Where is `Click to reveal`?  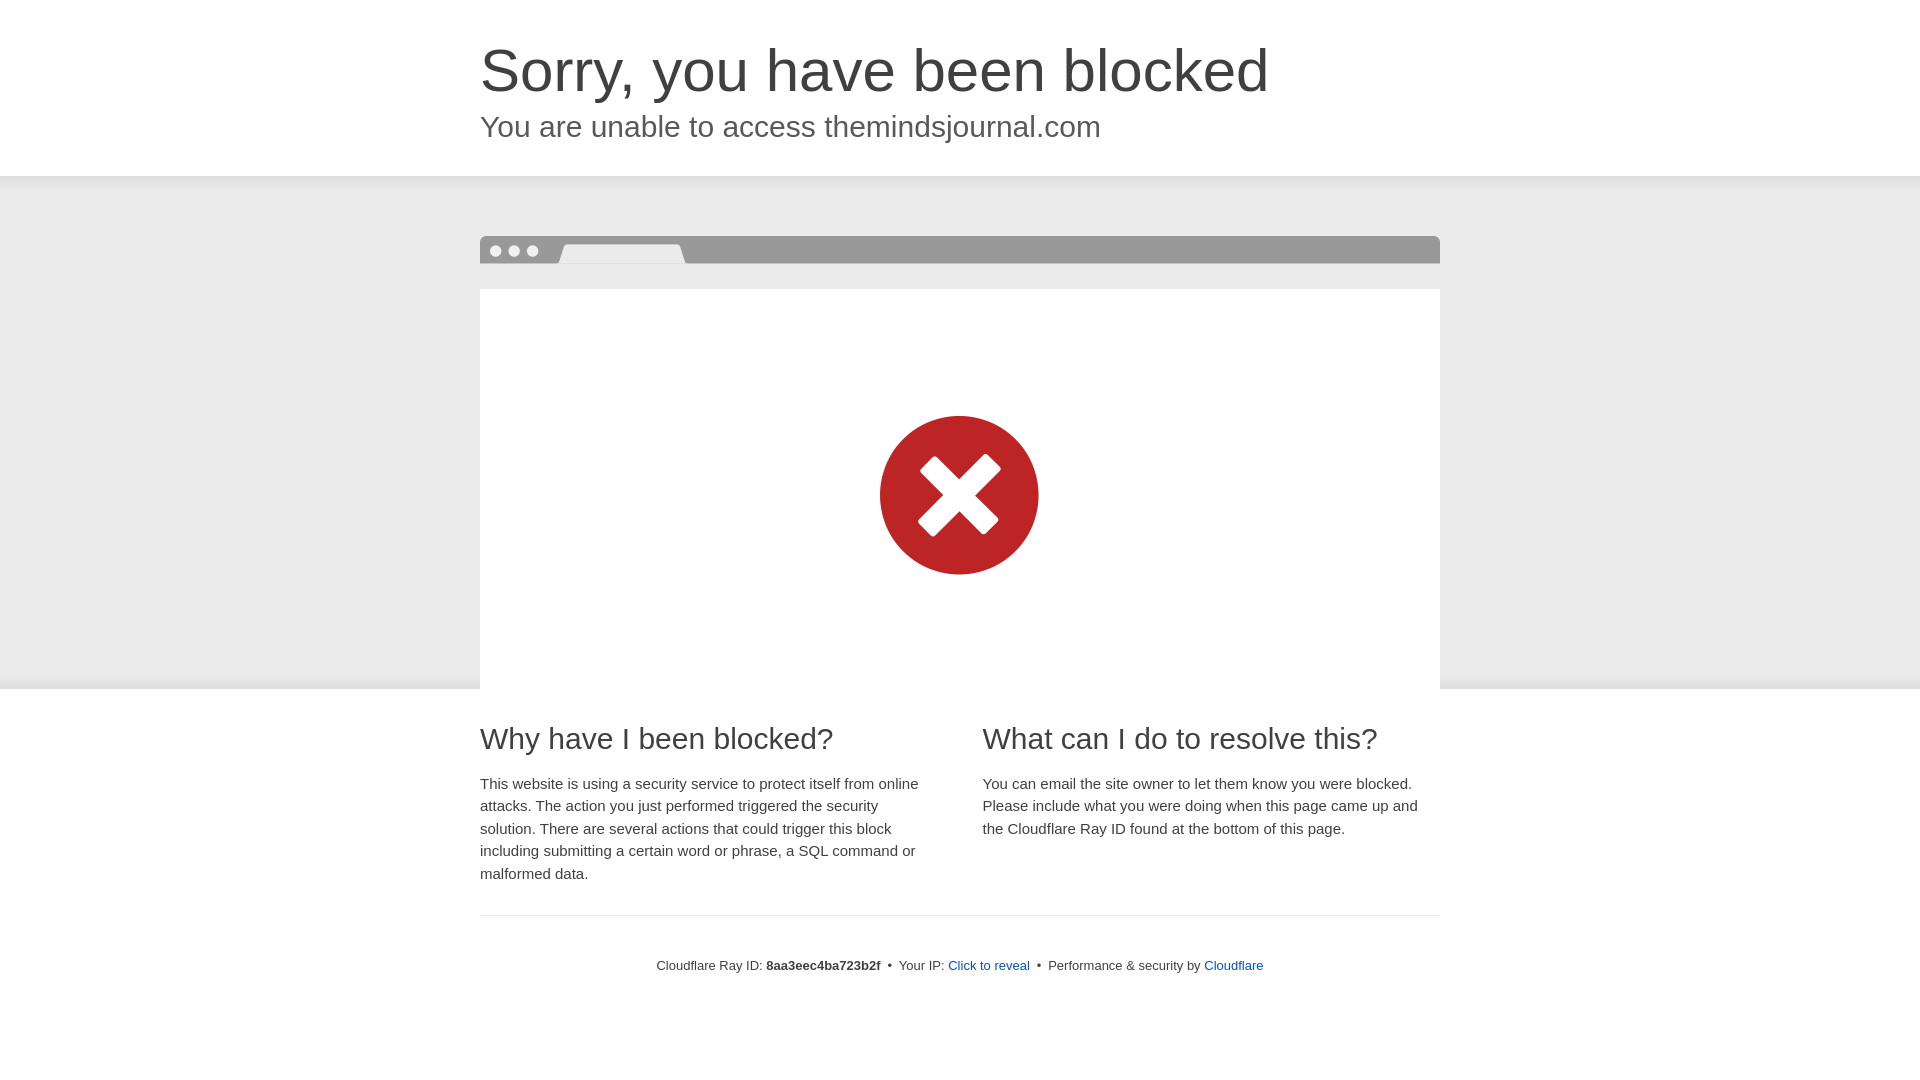 Click to reveal is located at coordinates (988, 966).